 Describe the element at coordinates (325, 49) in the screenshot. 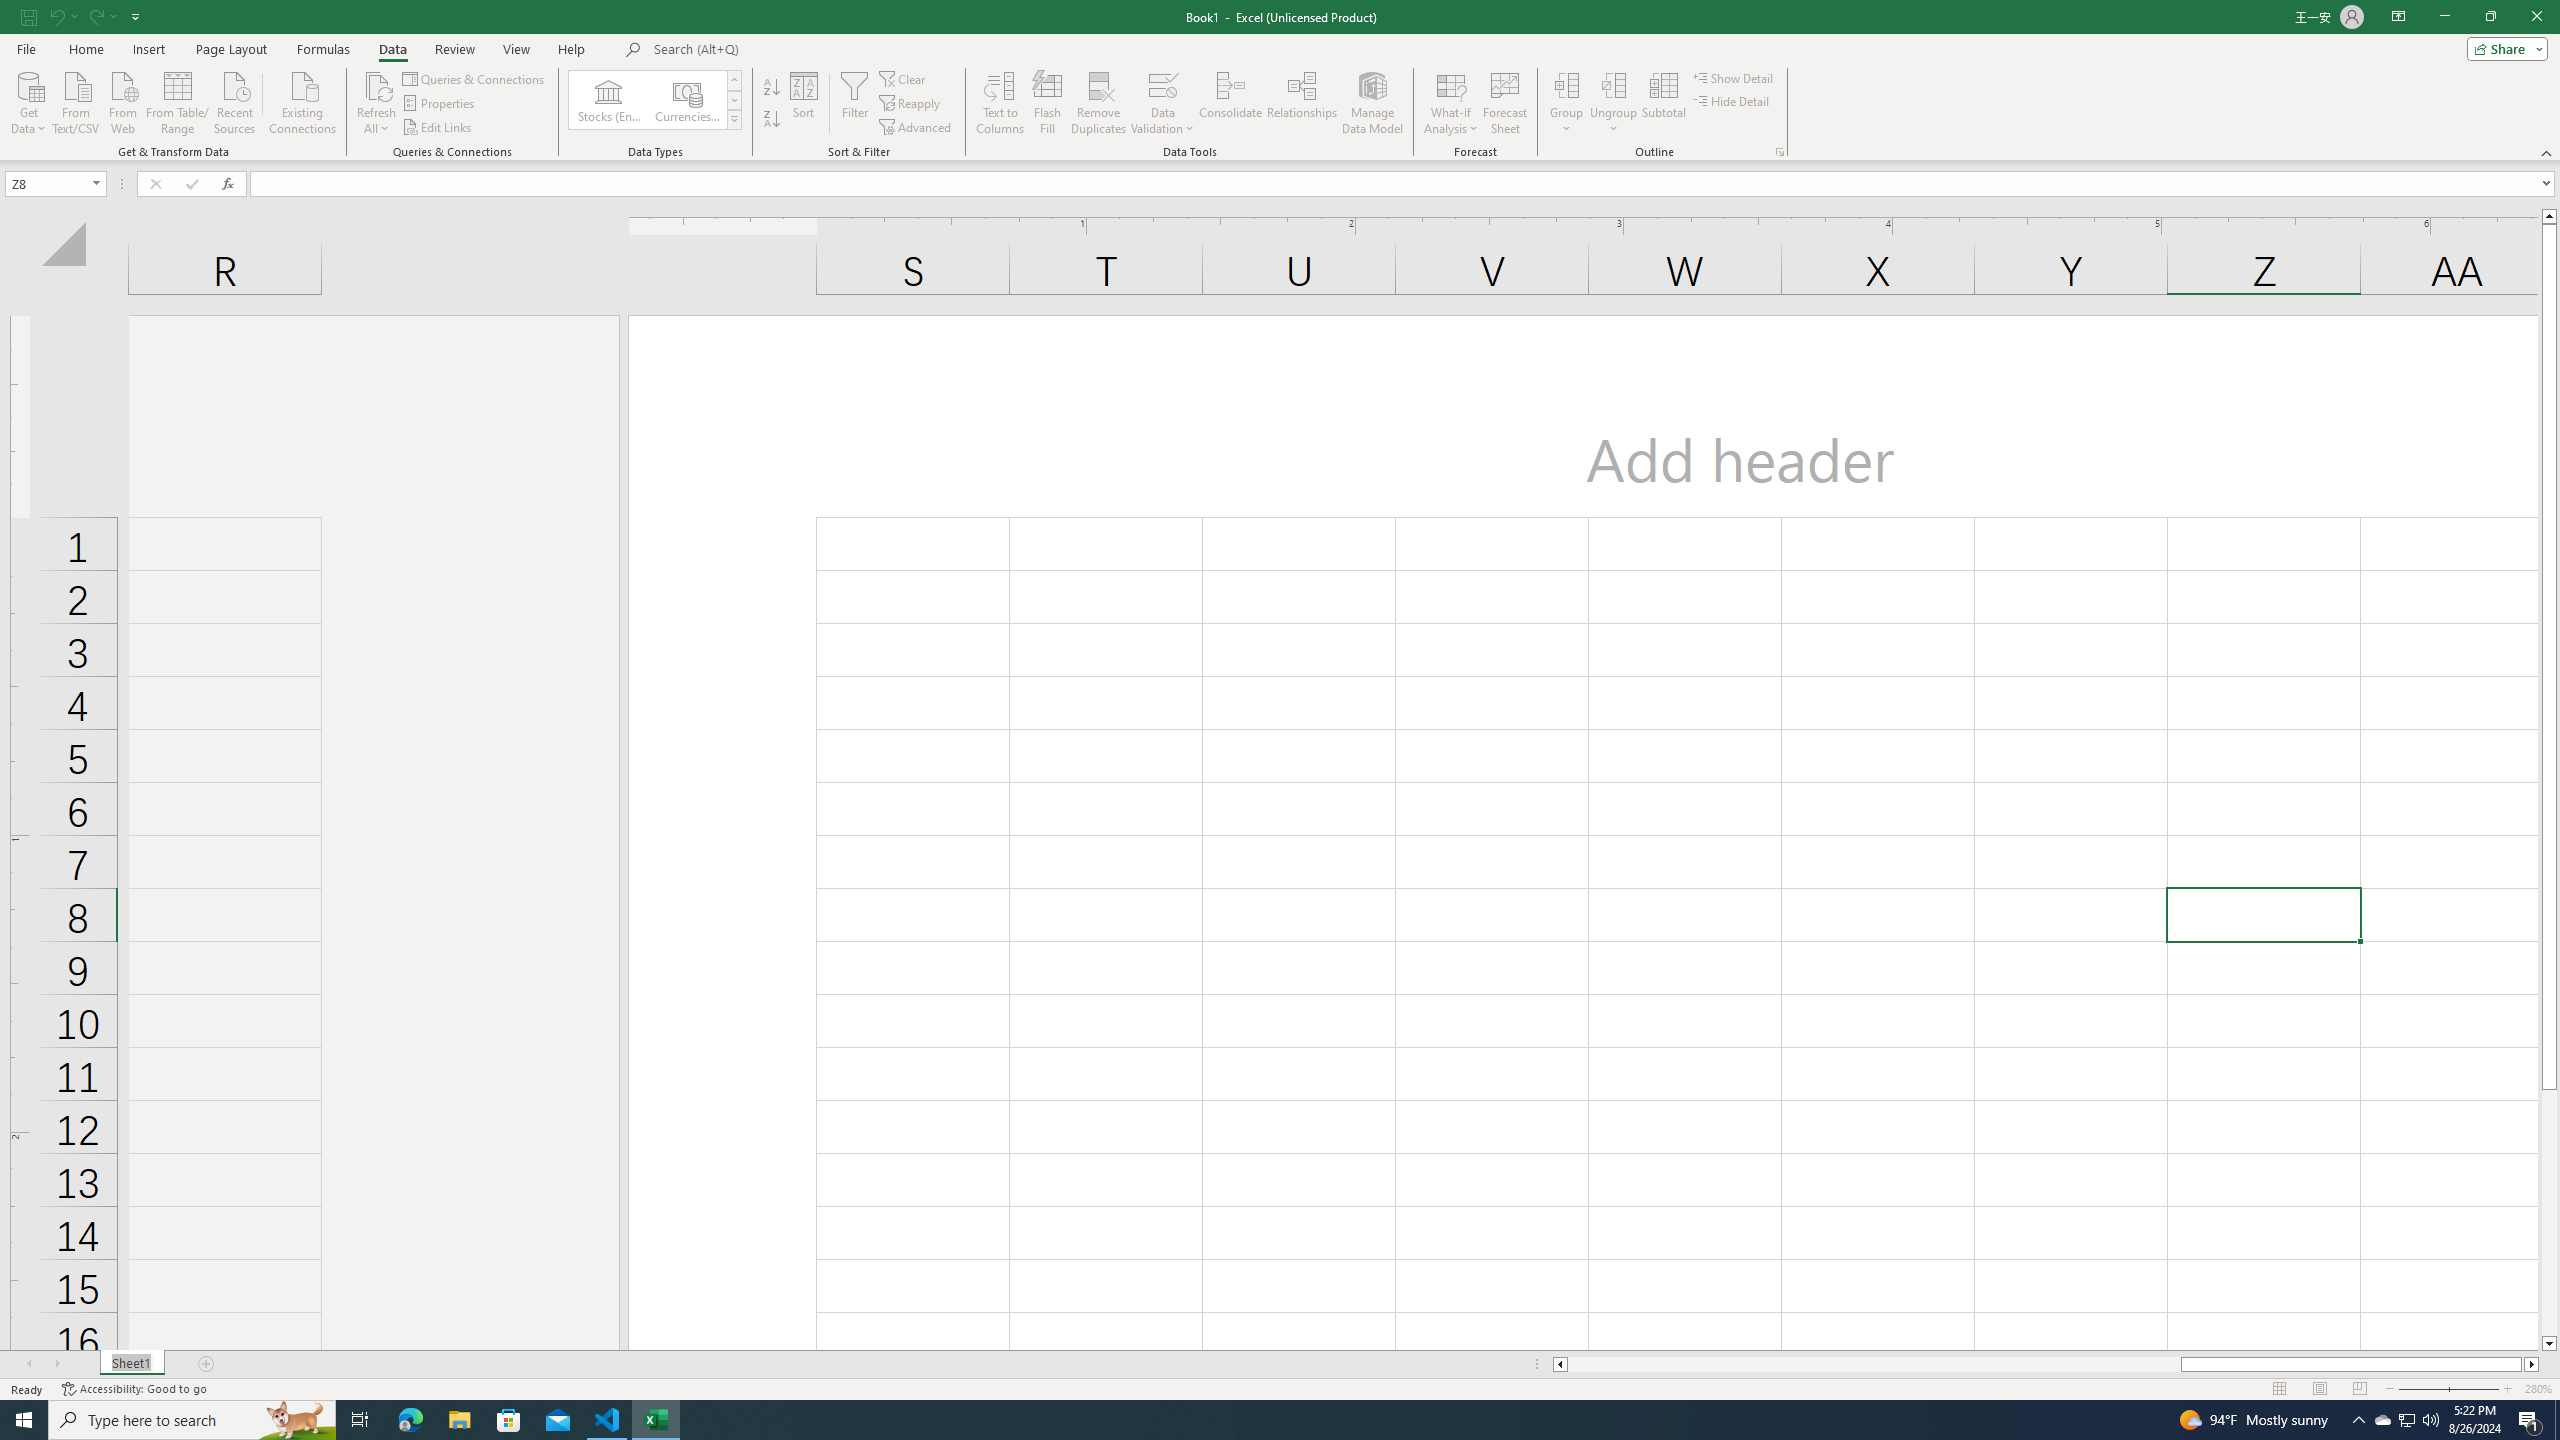

I see `Formulas` at that location.